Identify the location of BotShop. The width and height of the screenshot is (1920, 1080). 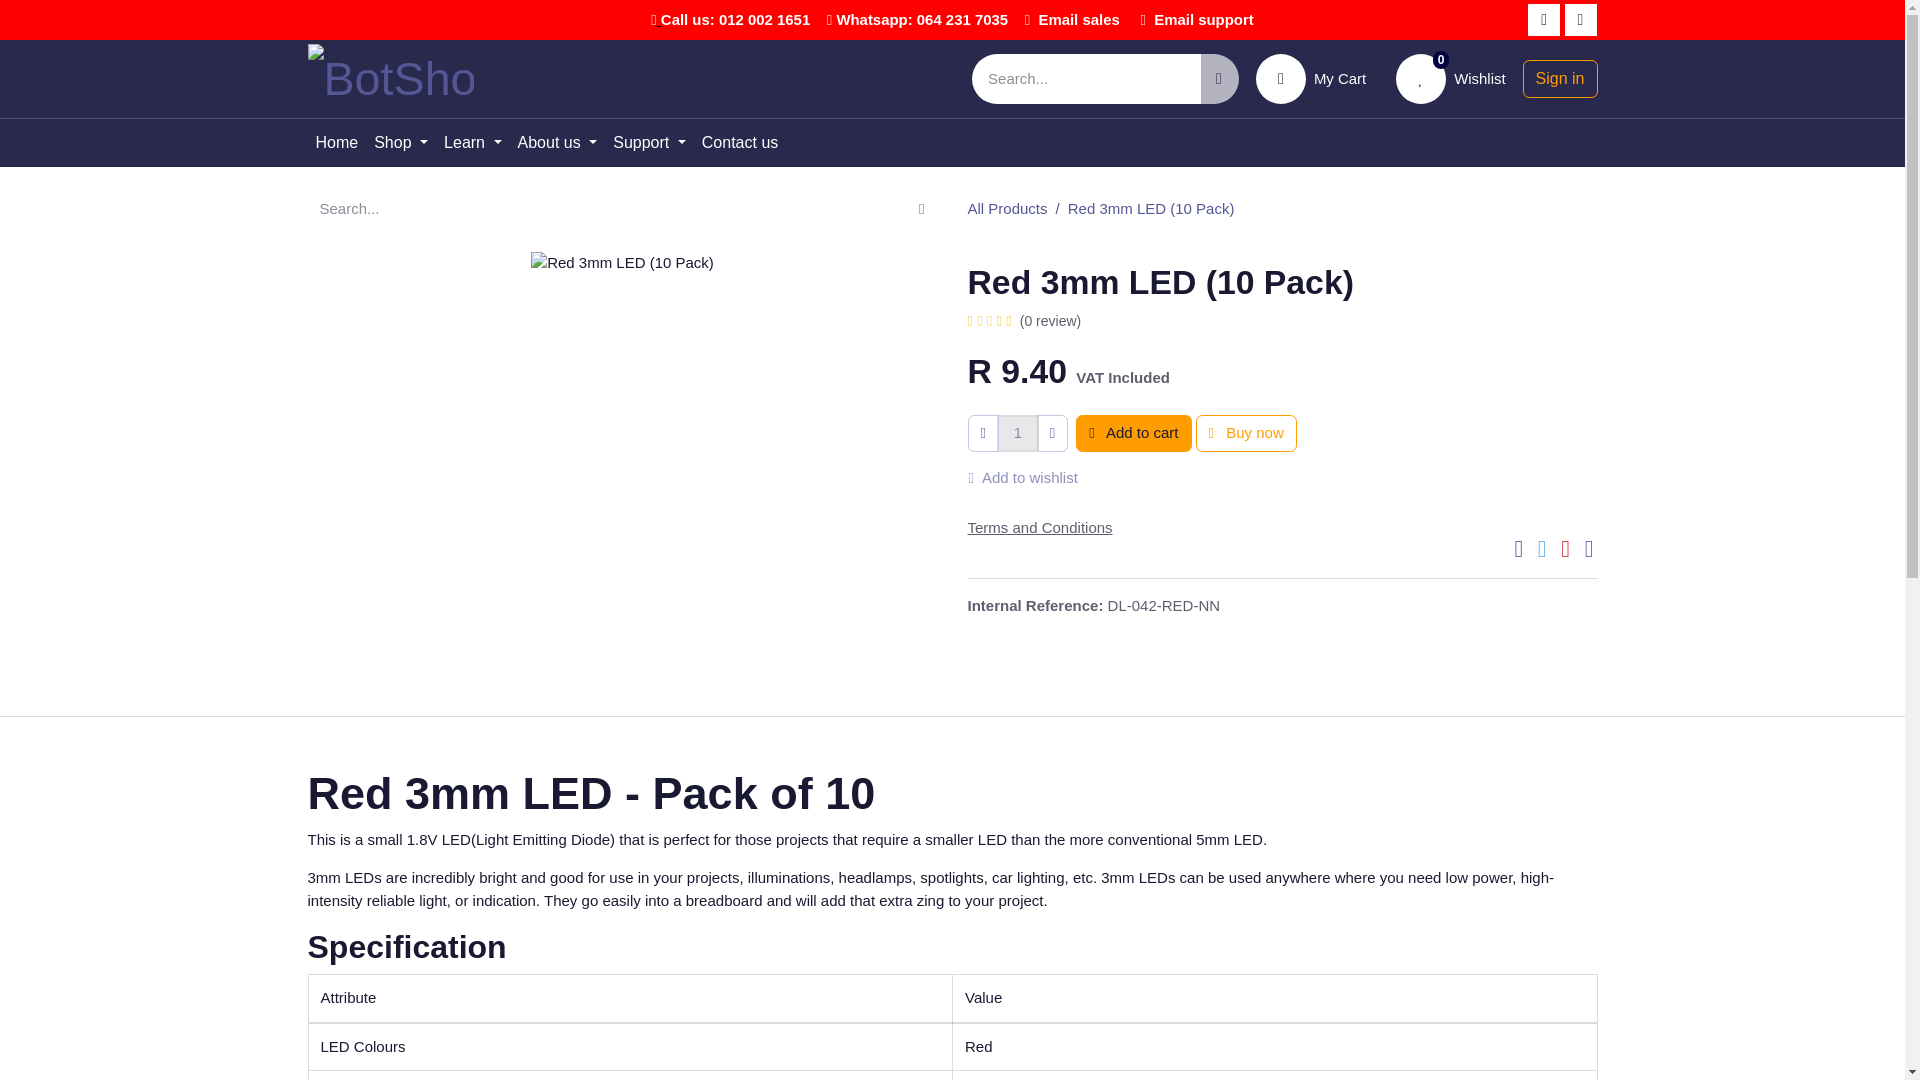
(390, 79).